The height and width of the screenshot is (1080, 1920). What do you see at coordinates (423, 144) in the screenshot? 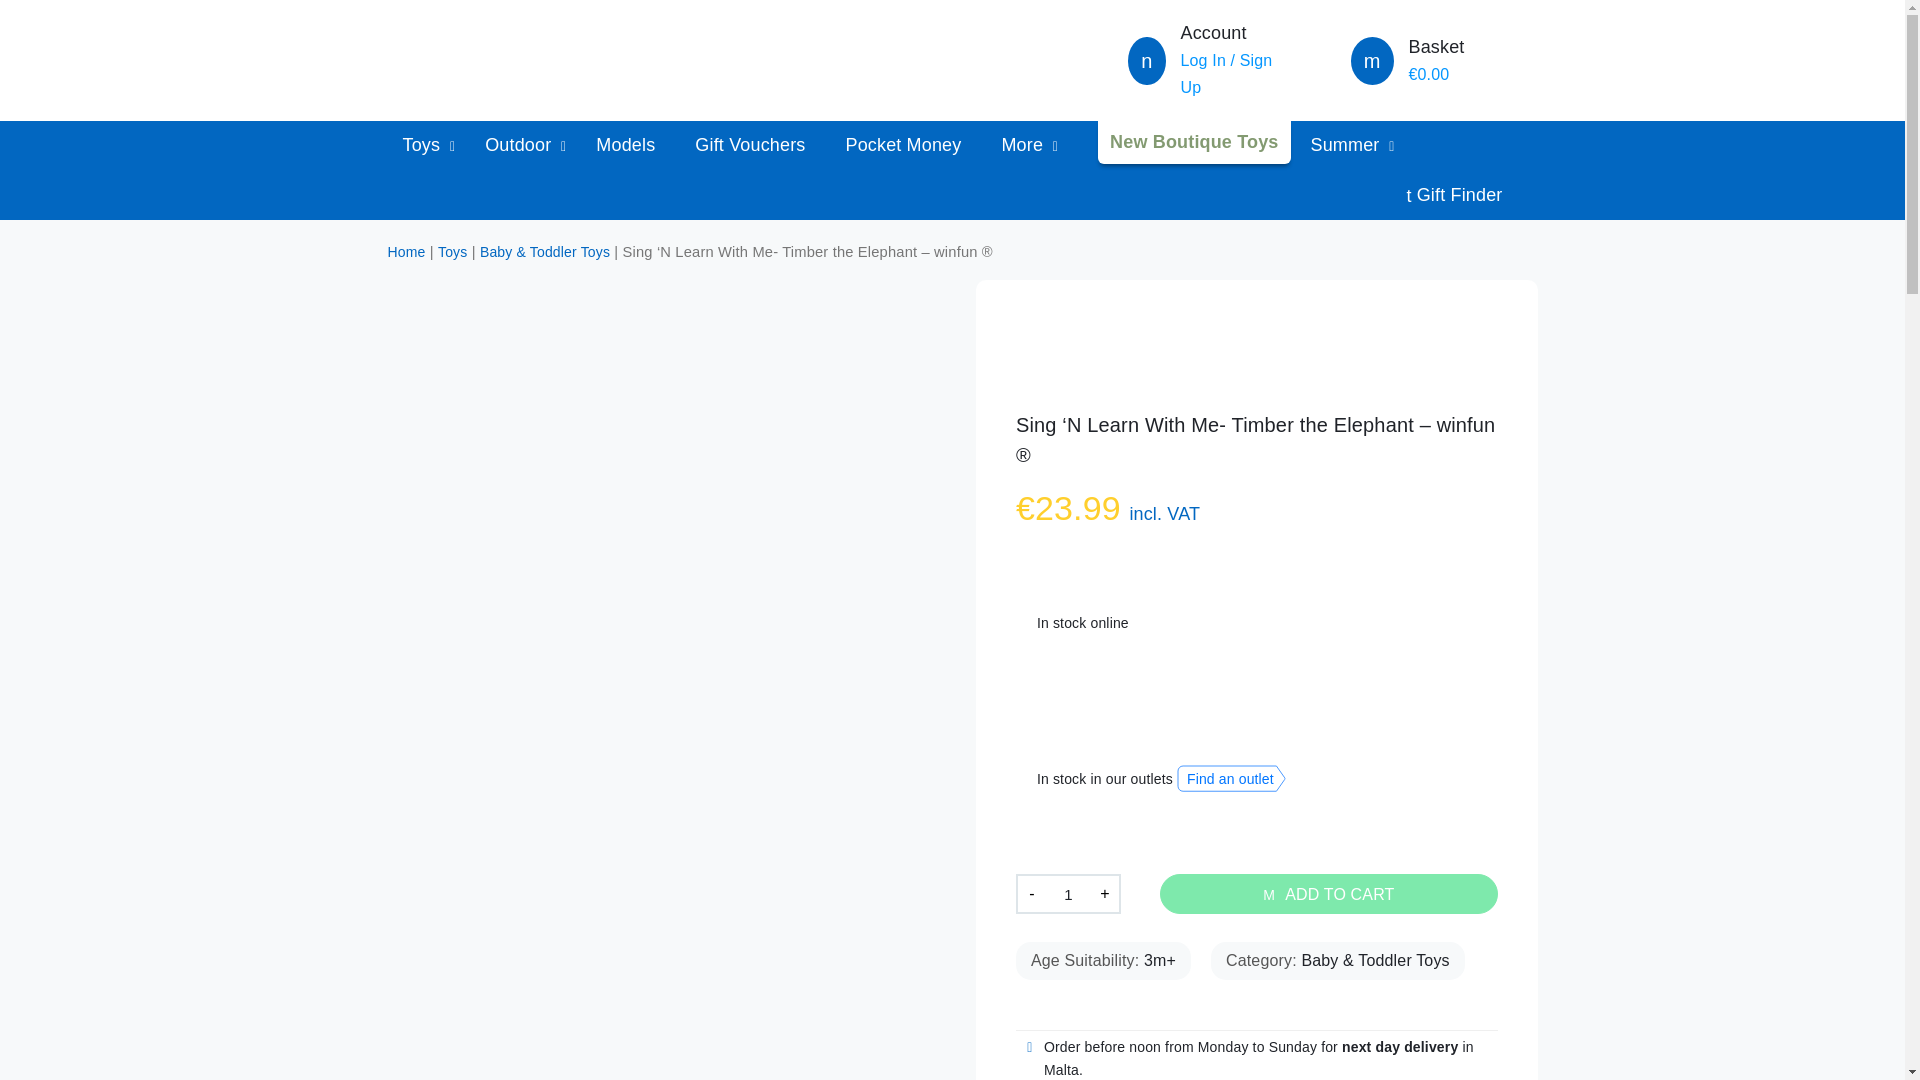
I see `Toys` at bounding box center [423, 144].